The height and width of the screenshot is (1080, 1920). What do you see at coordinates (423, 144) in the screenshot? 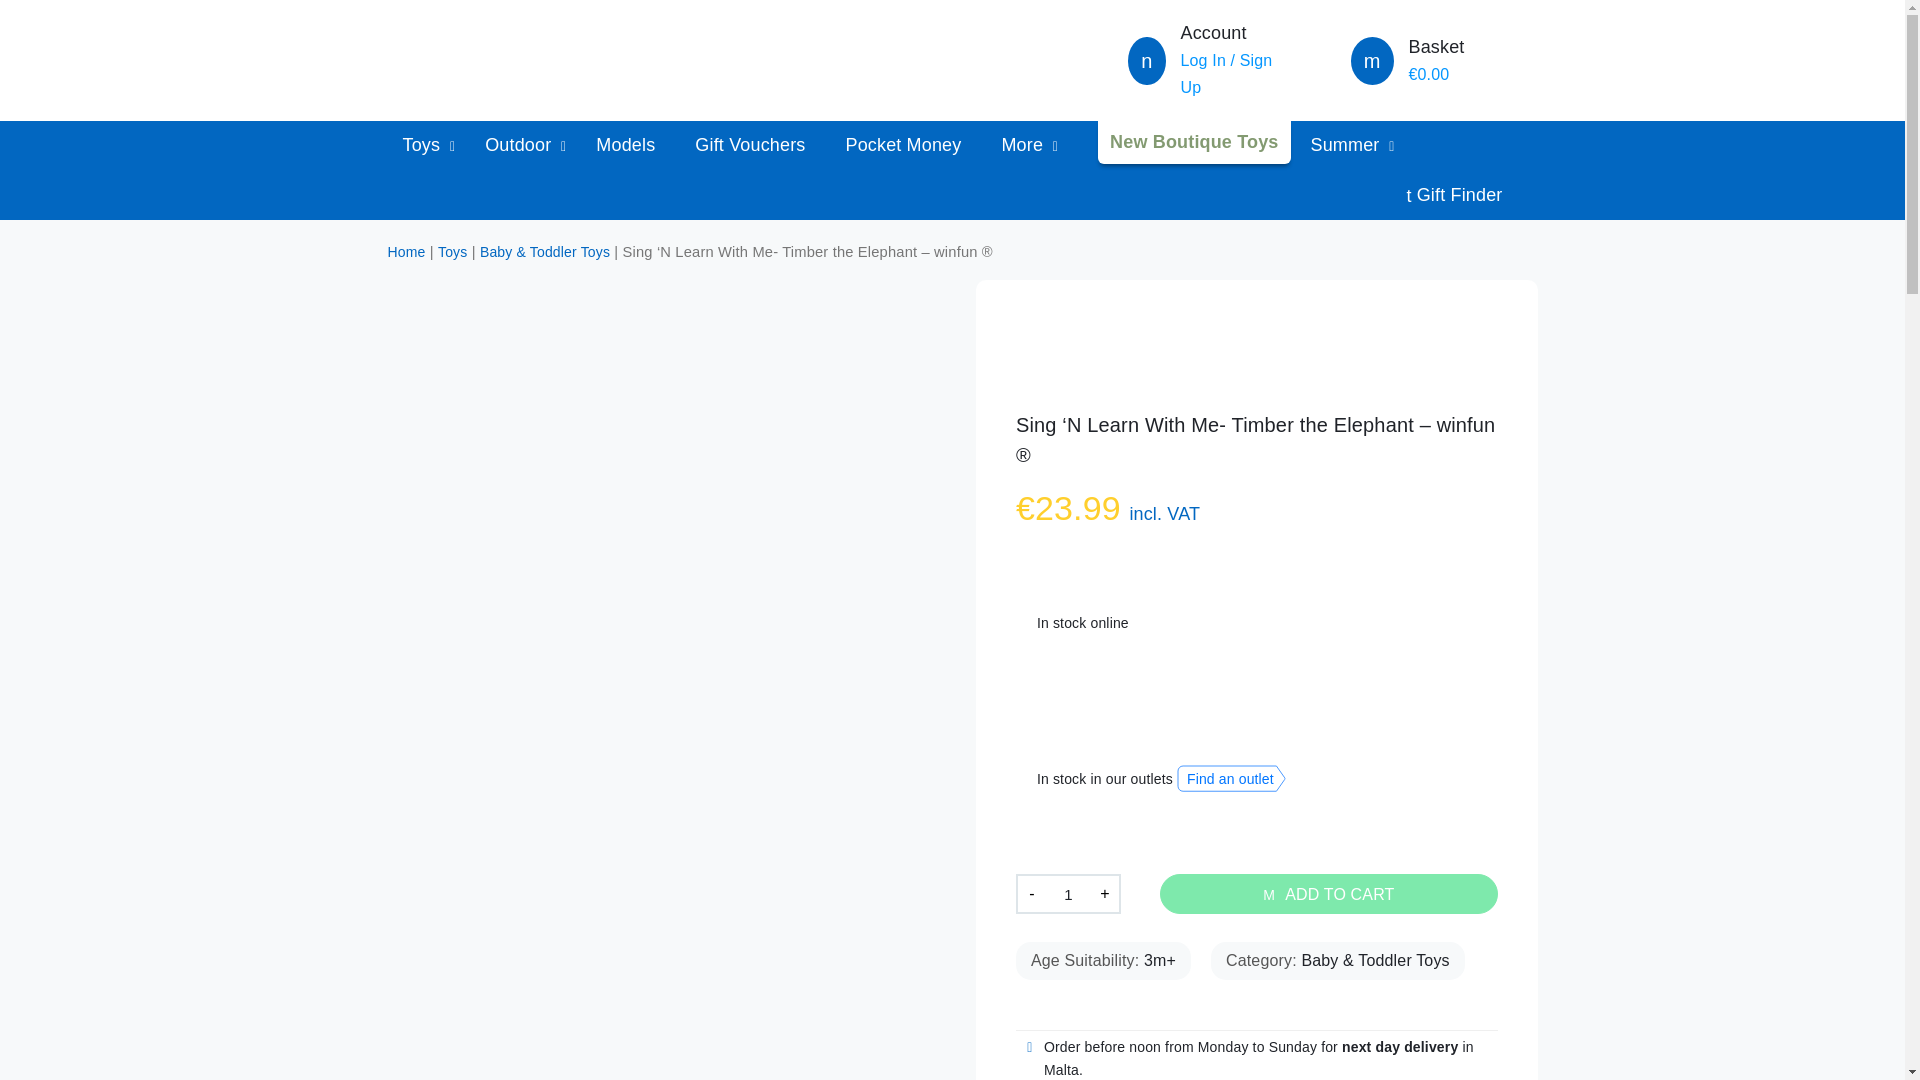
I see `Toys` at bounding box center [423, 144].